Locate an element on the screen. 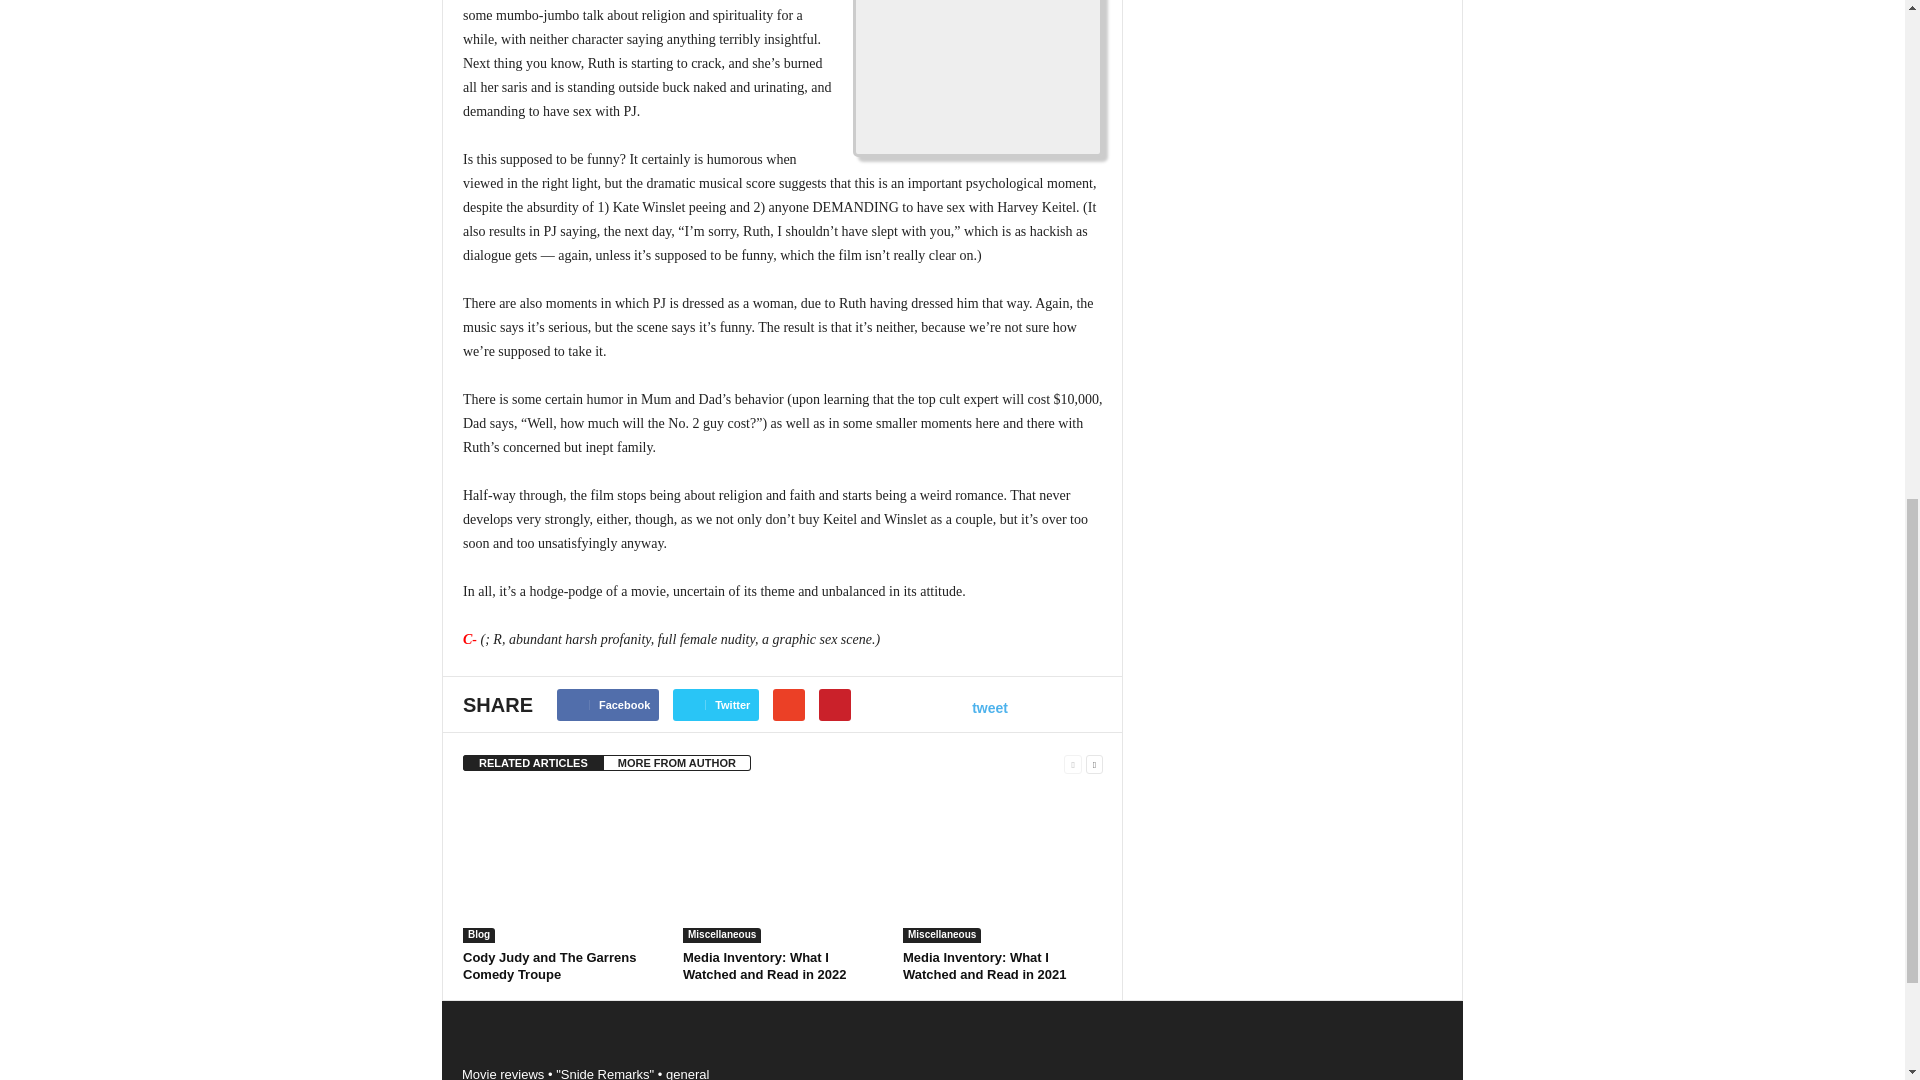  Cody Judy and The Garrens Comedy Troupe is located at coordinates (548, 966).